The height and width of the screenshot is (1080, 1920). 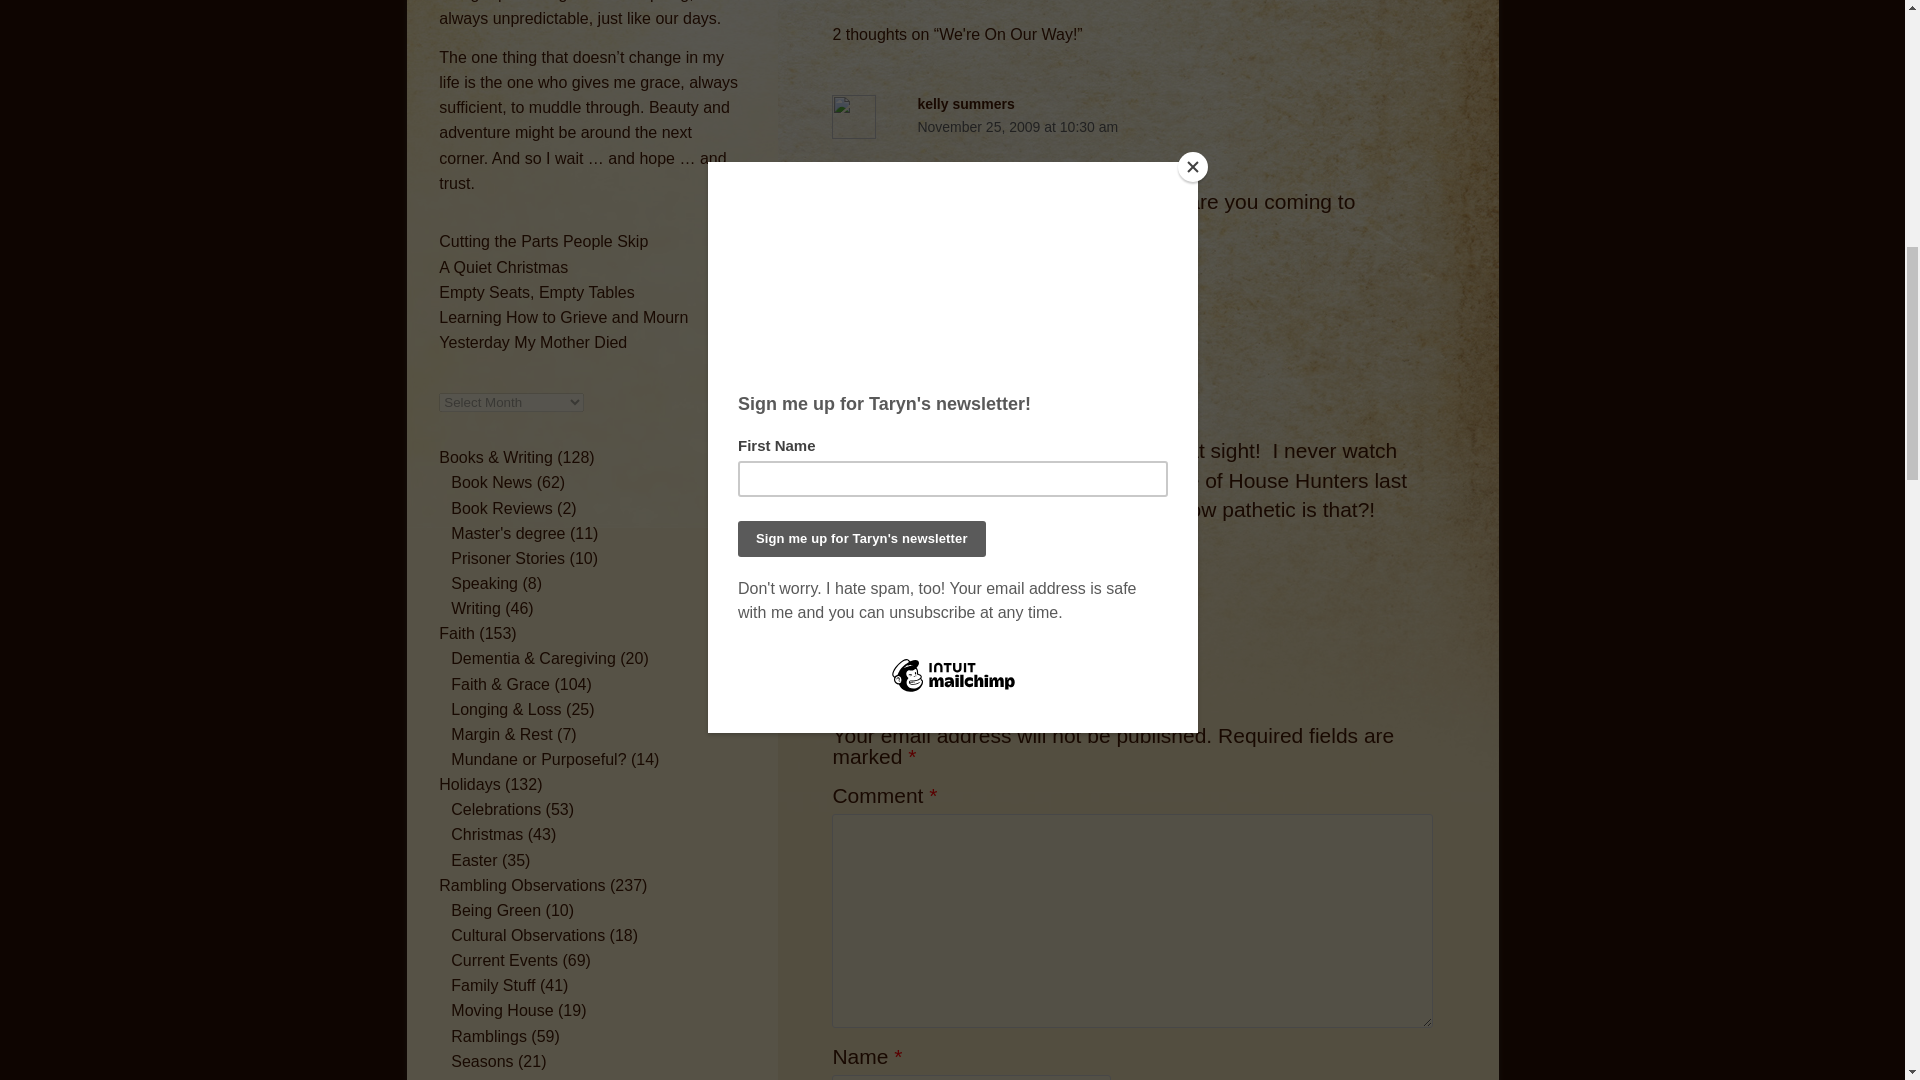 I want to click on A Quiet Christmas, so click(x=504, y=268).